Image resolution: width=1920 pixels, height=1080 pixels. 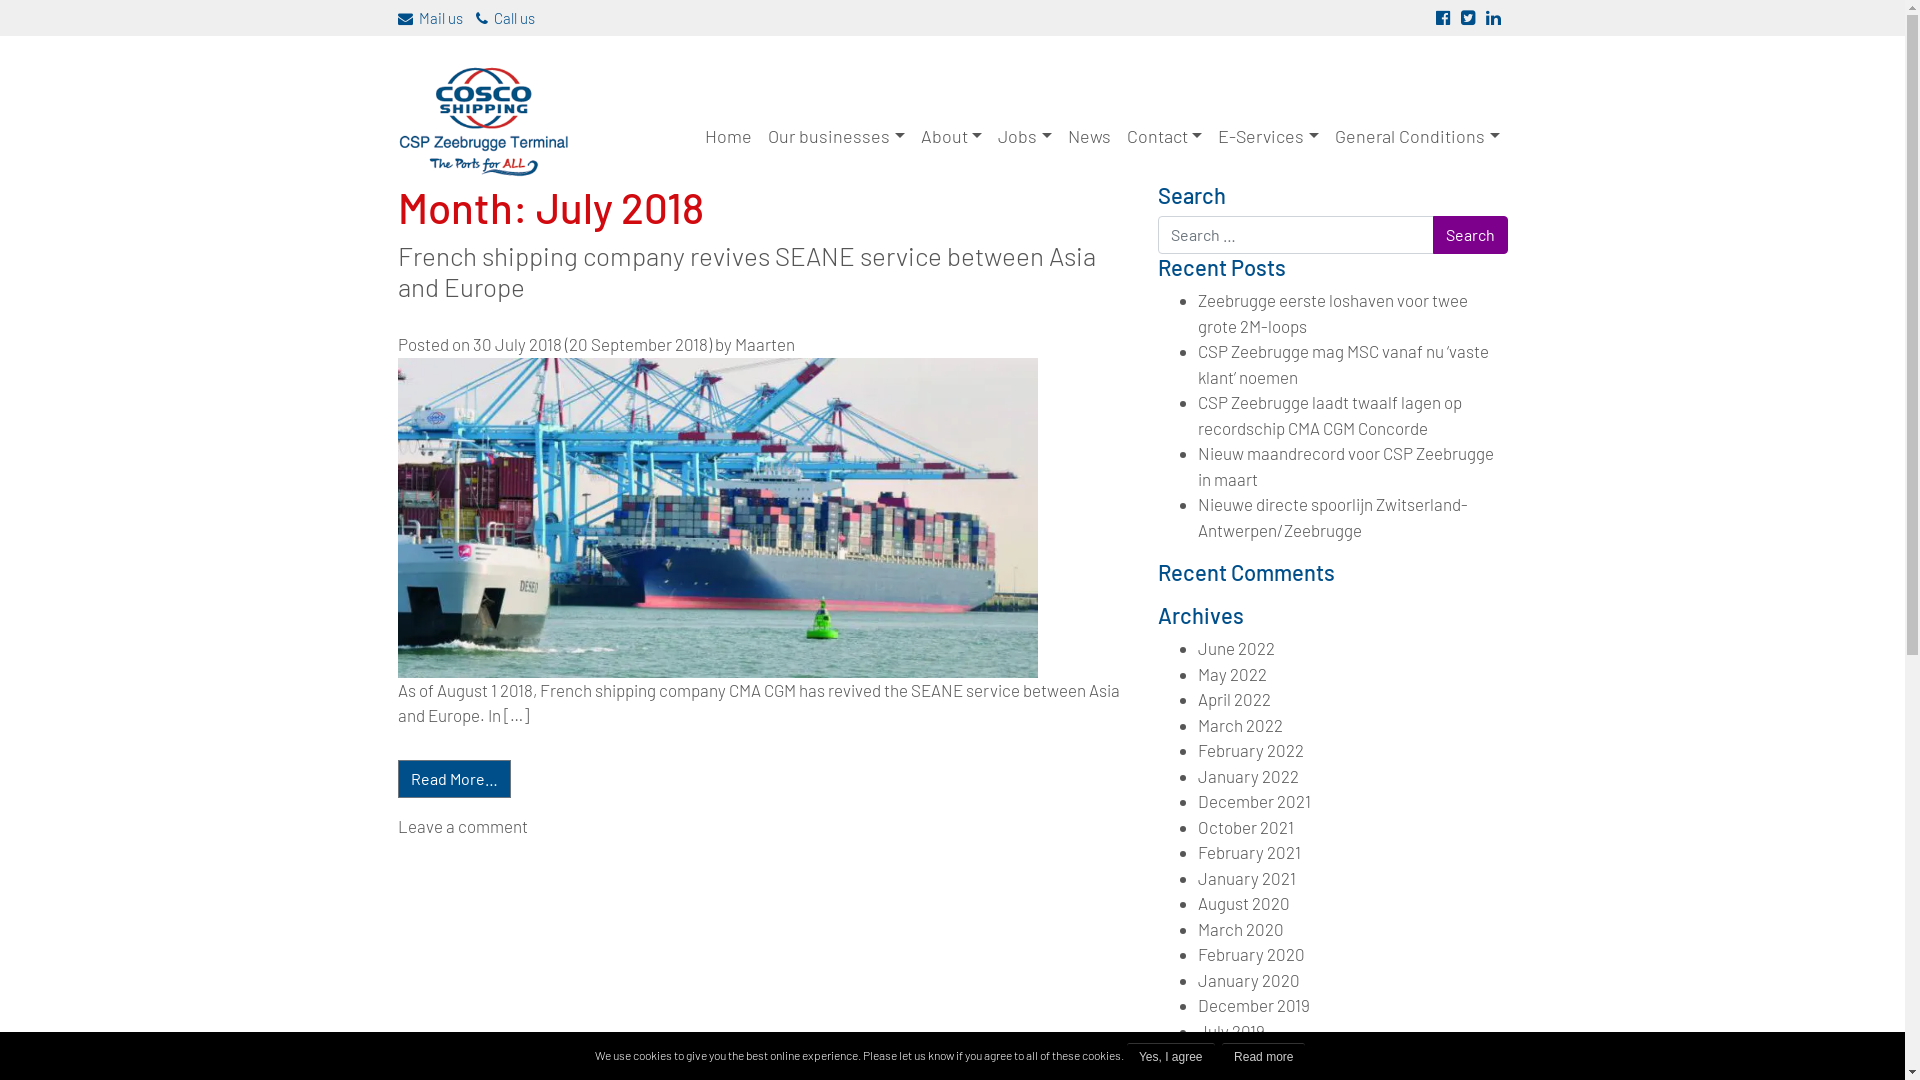 What do you see at coordinates (430, 18) in the screenshot?
I see `Mail us` at bounding box center [430, 18].